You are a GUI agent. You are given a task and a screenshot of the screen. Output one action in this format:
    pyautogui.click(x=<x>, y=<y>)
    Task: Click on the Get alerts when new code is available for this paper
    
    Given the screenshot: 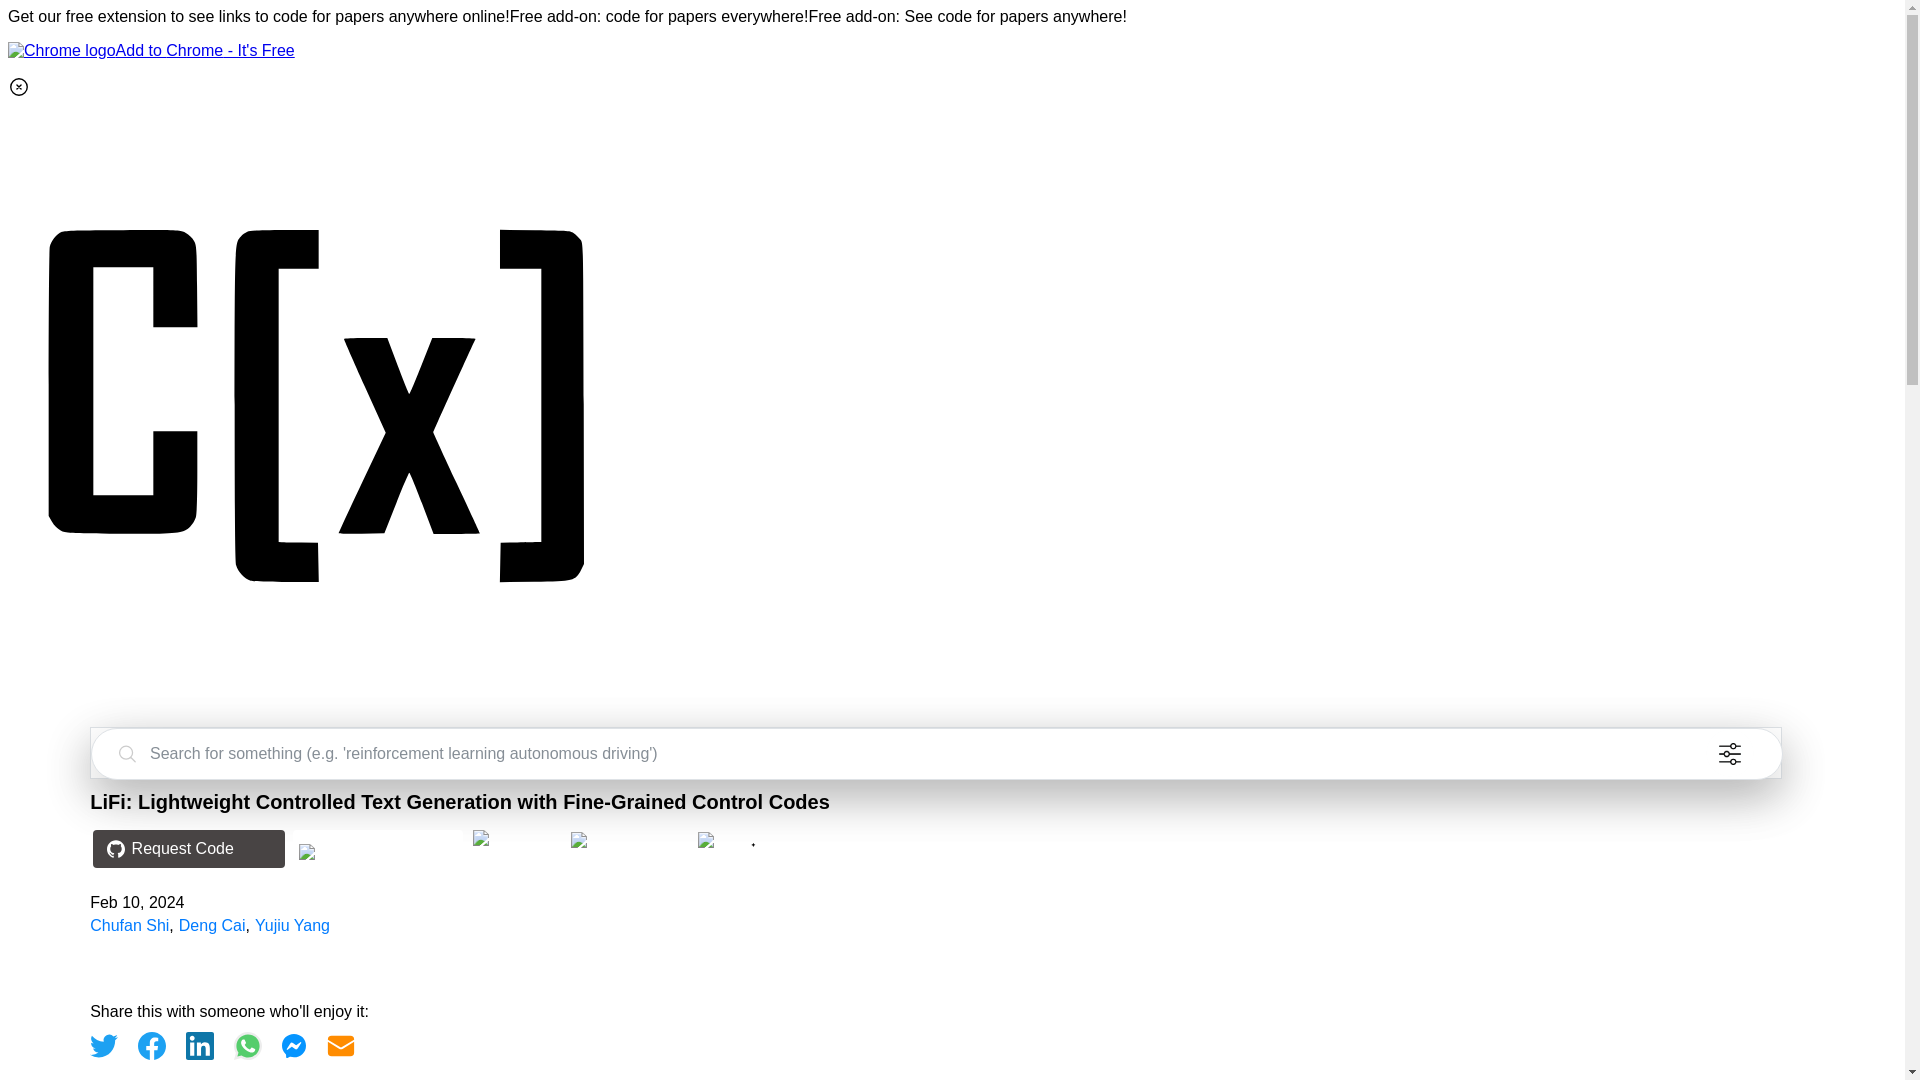 What is the action you would take?
    pyautogui.click(x=740, y=839)
    